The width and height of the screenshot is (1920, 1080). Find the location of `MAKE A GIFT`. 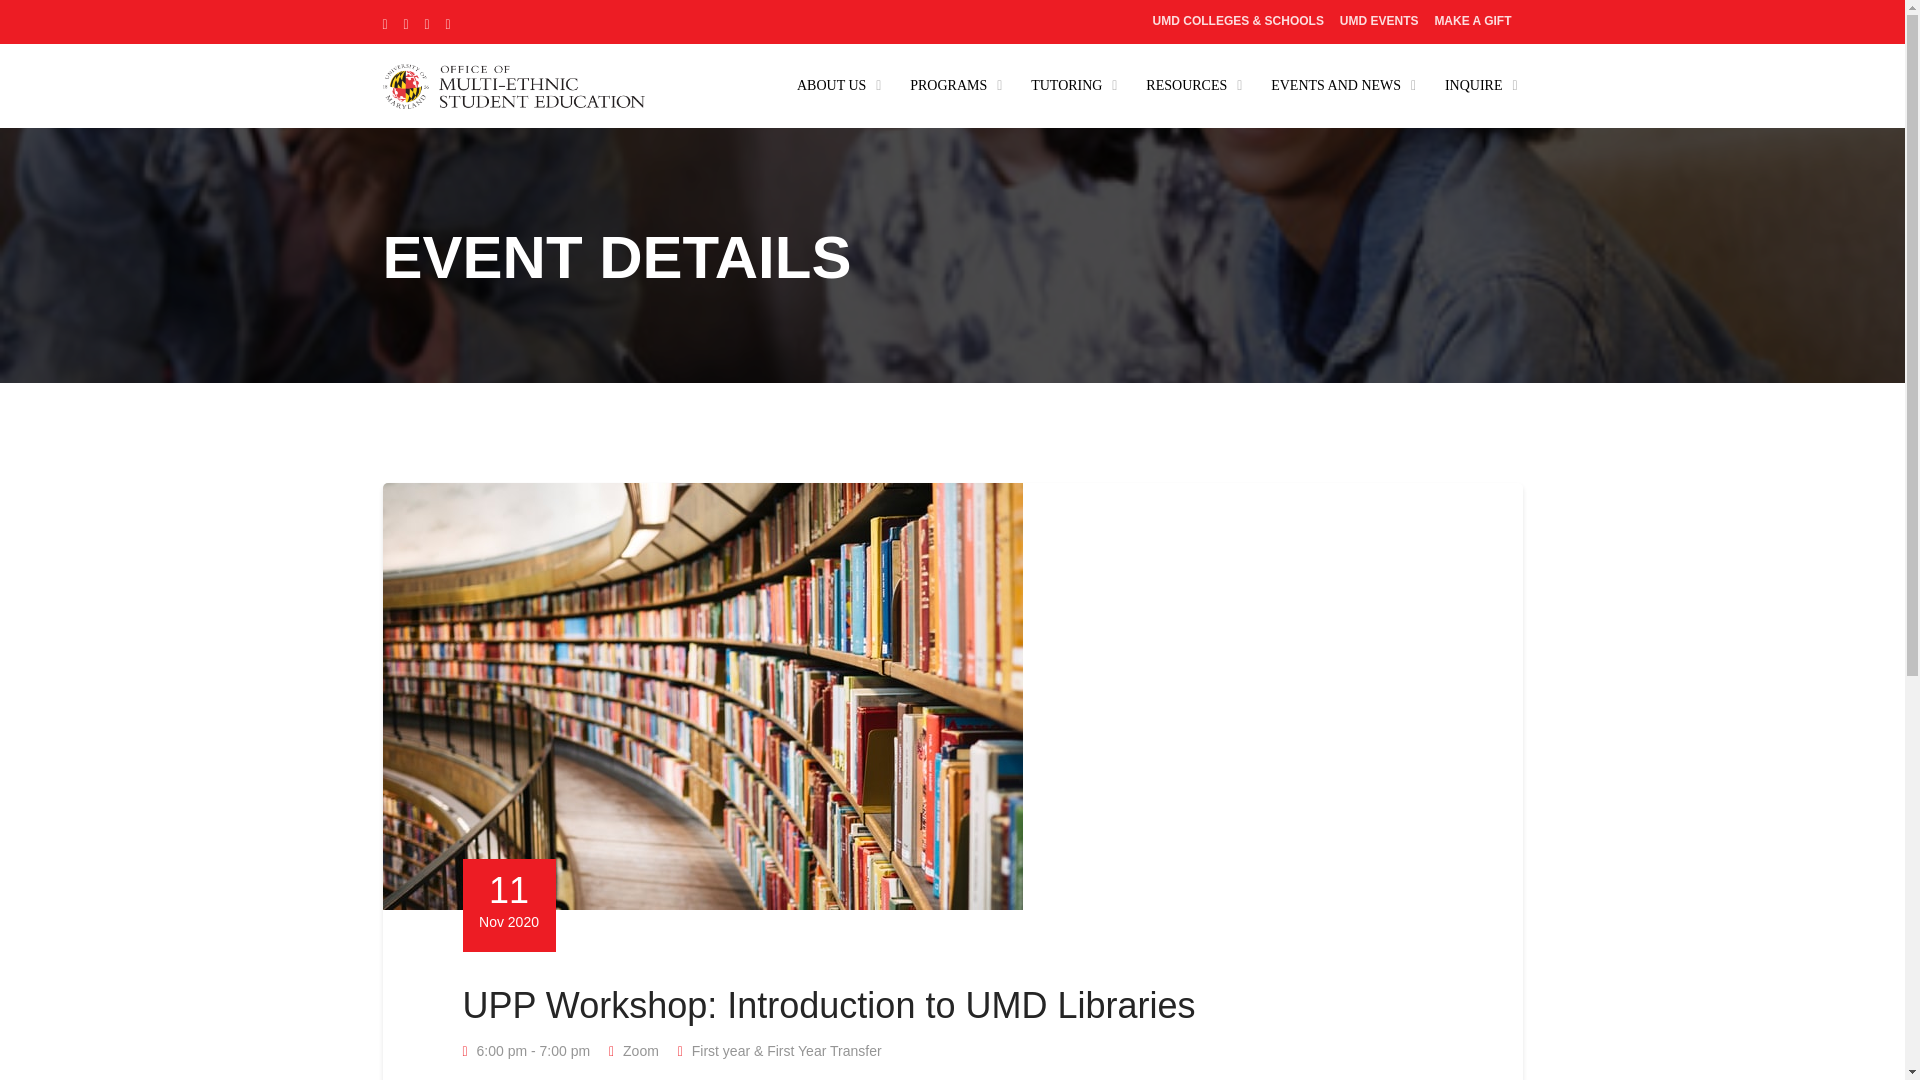

MAKE A GIFT is located at coordinates (1472, 20).